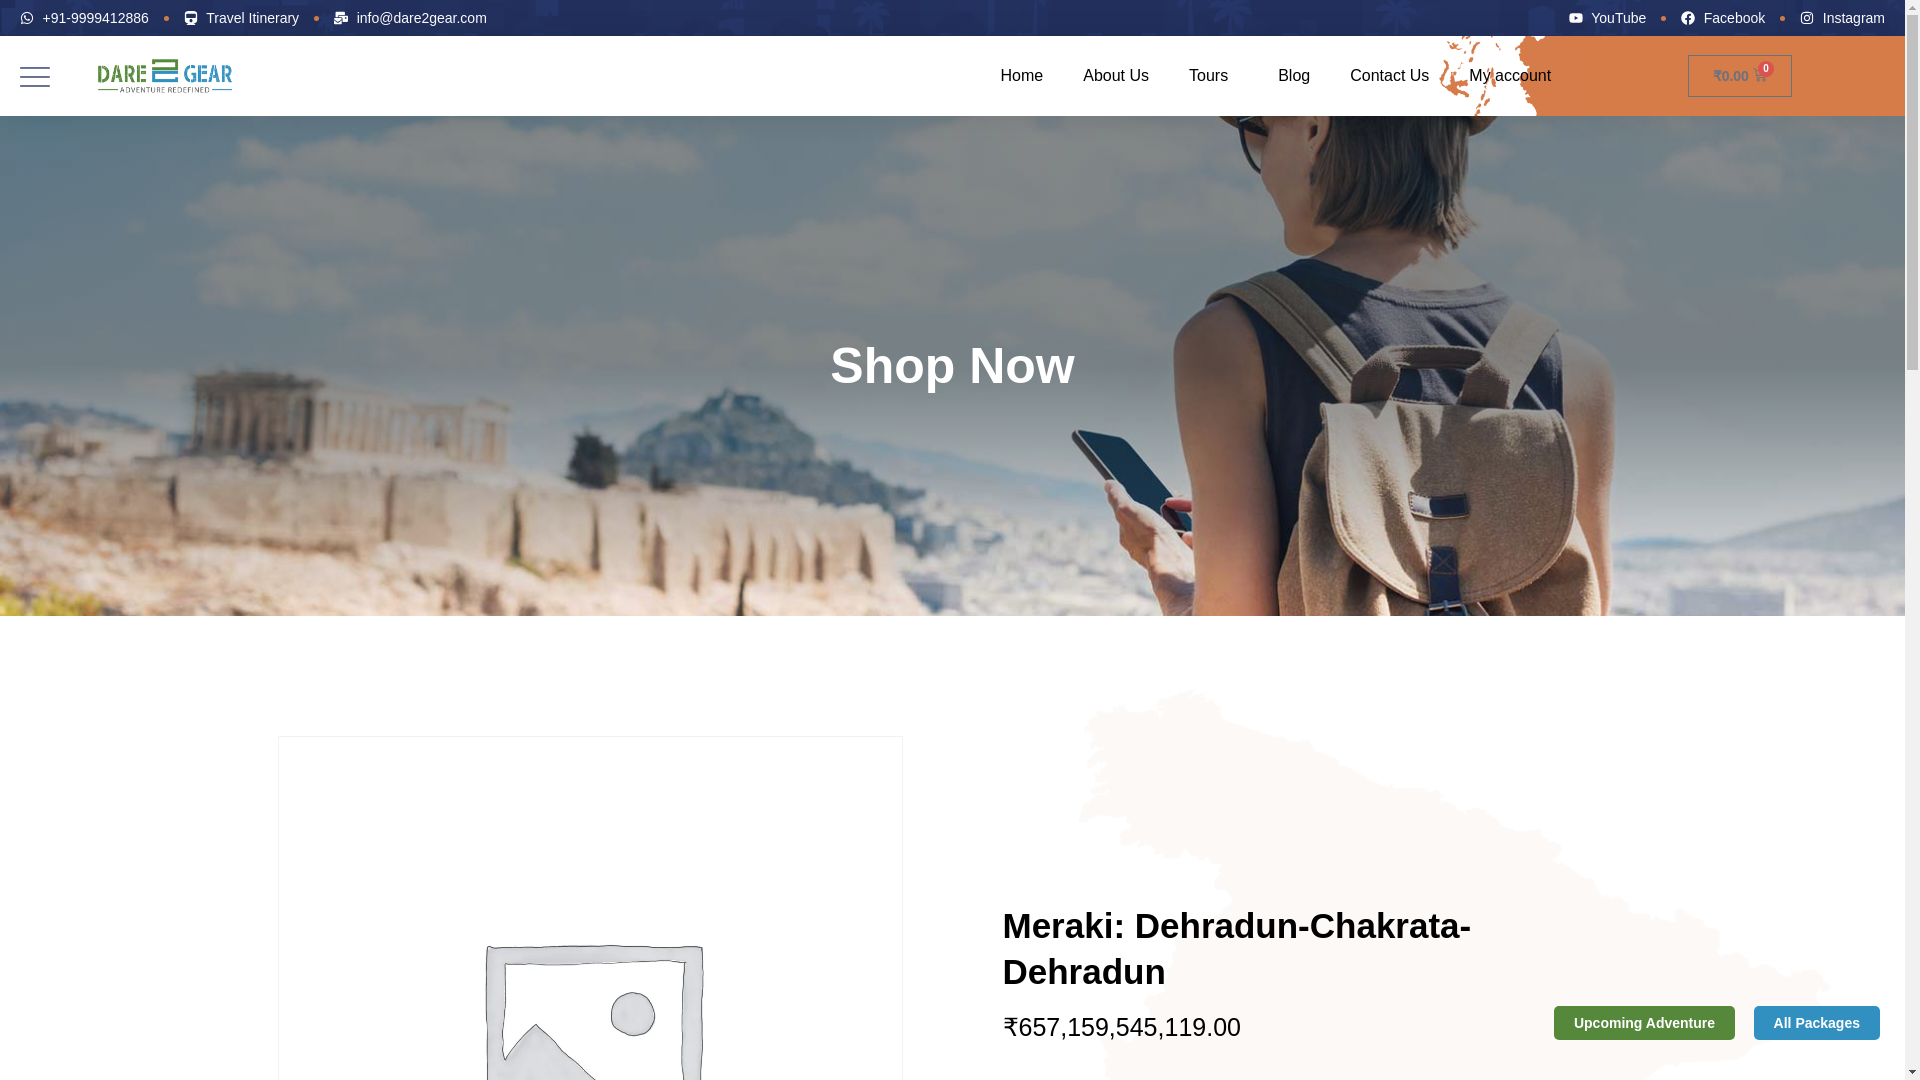 Image resolution: width=1920 pixels, height=1080 pixels. I want to click on Travel Itinerary, so click(242, 17).